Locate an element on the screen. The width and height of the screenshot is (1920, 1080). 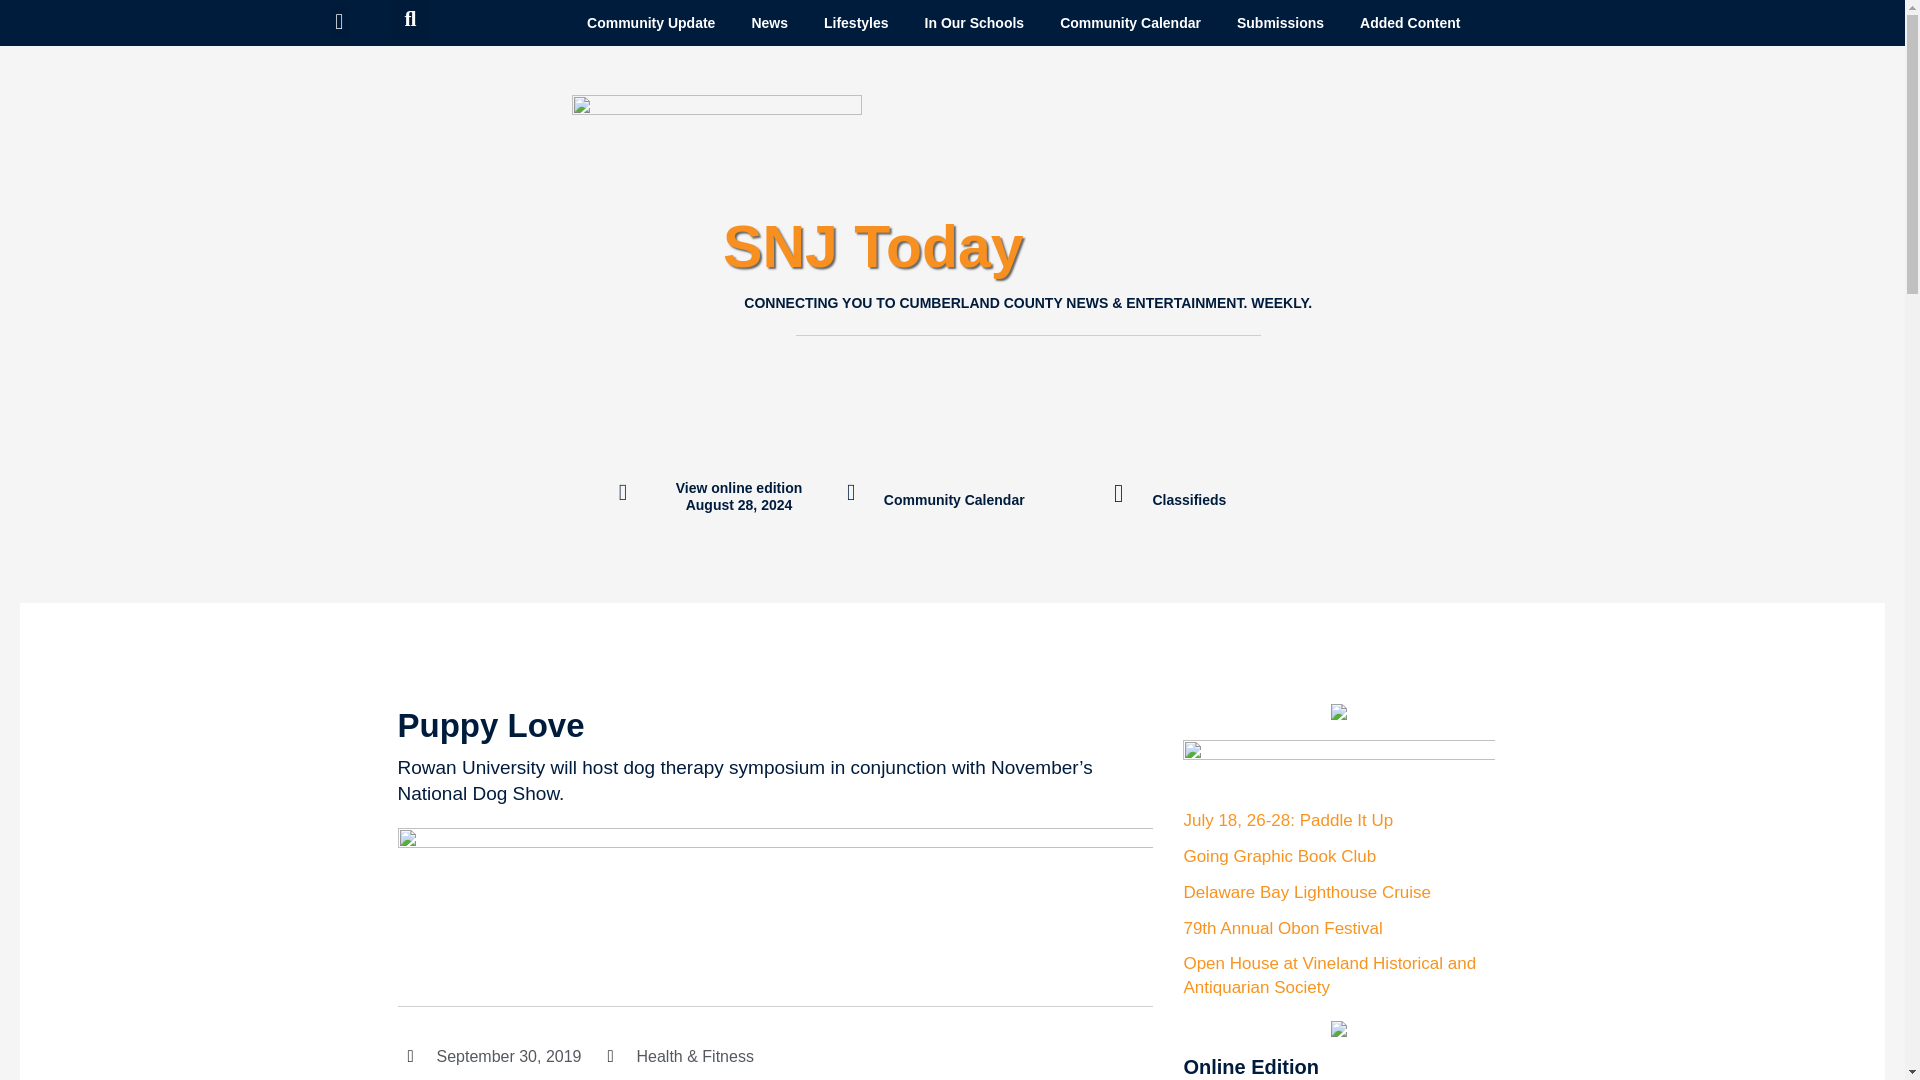
In Our Schools is located at coordinates (974, 23).